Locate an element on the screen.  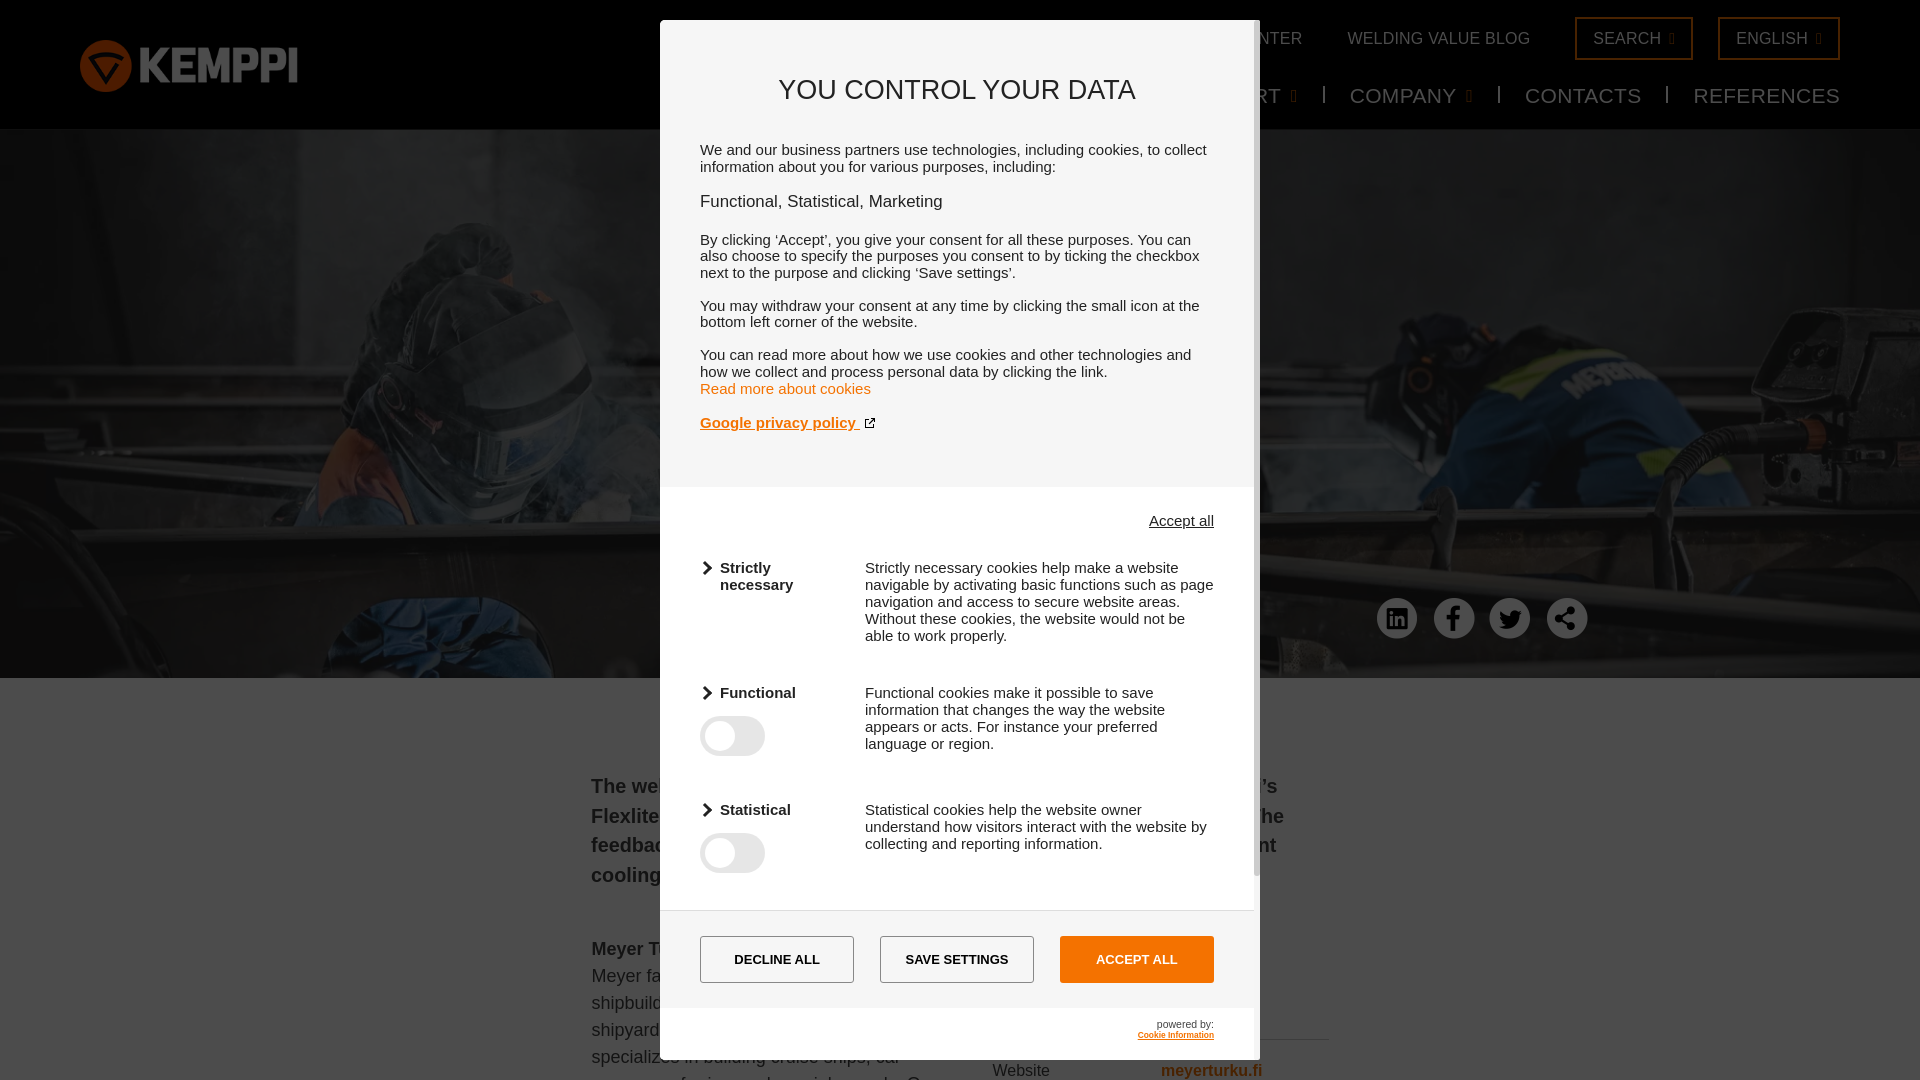
Read more about cookies is located at coordinates (786, 388).